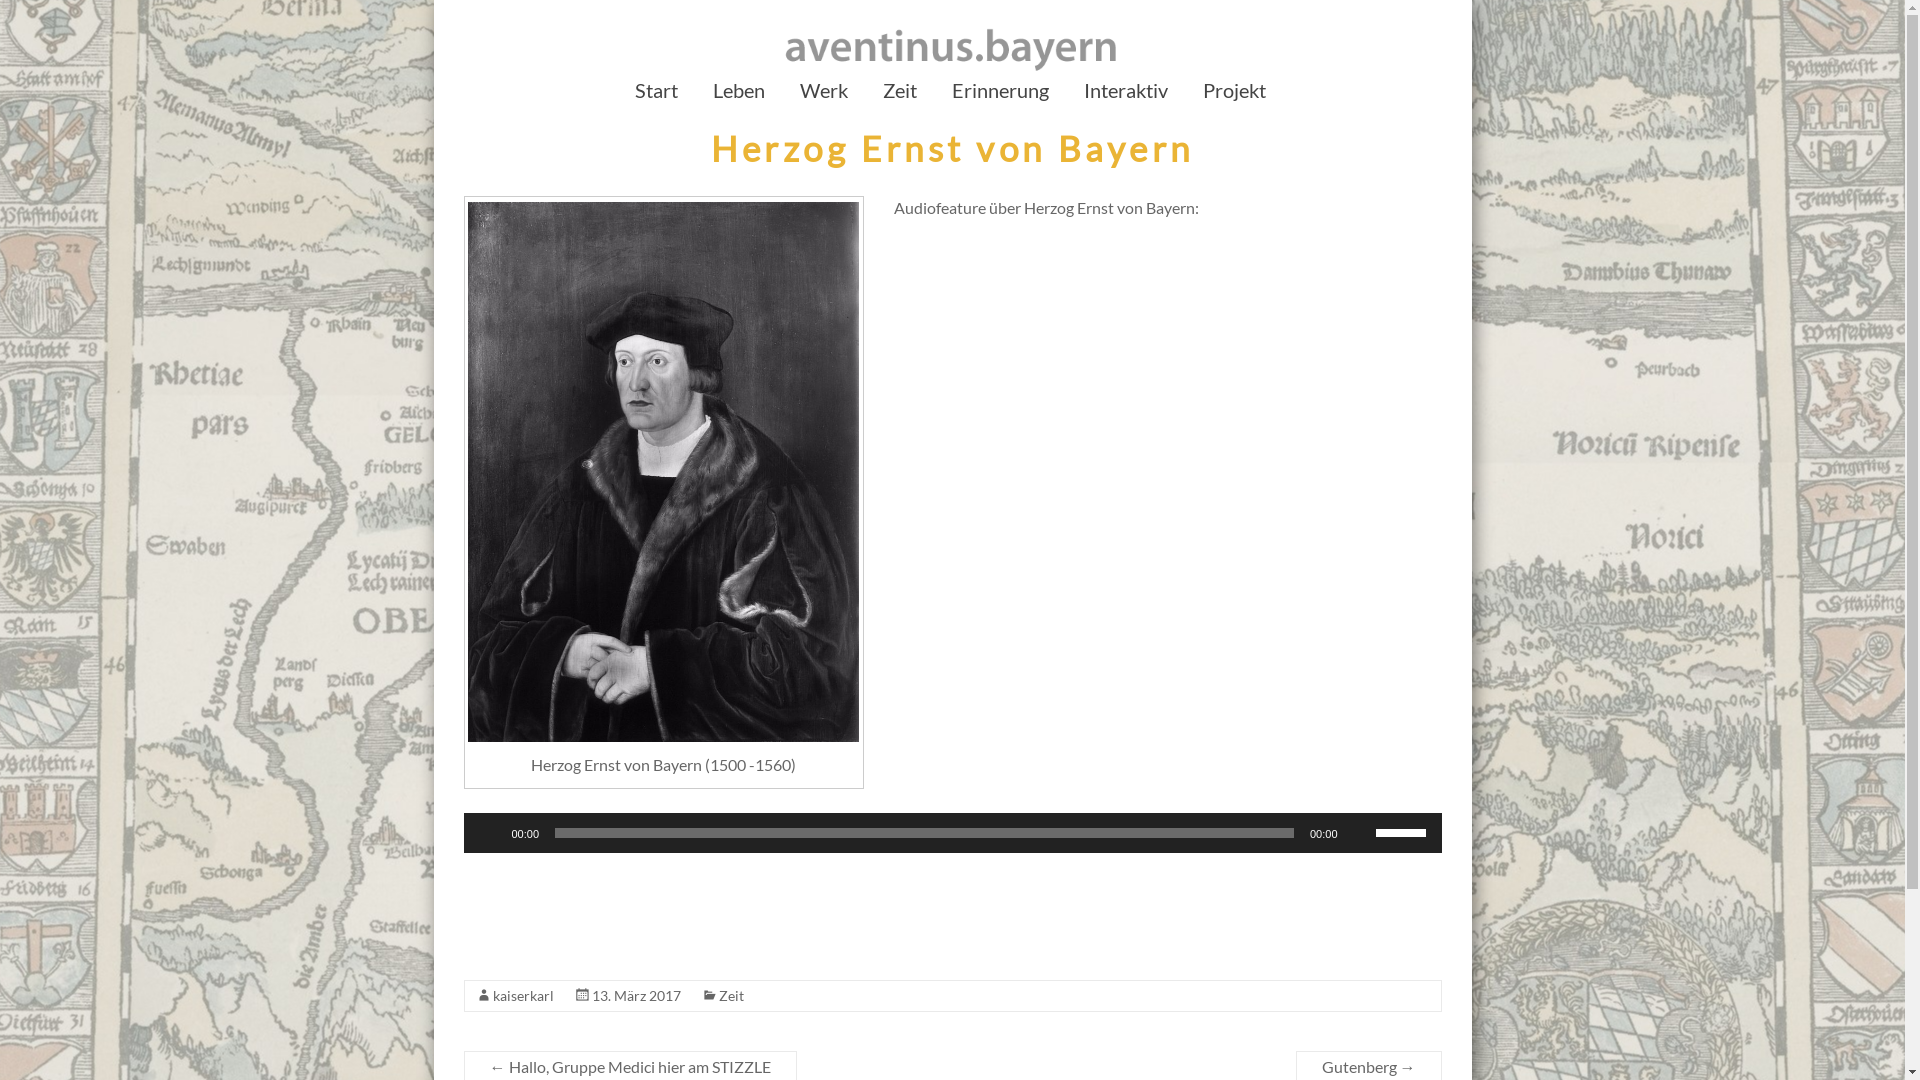 Image resolution: width=1920 pixels, height=1080 pixels. I want to click on Leben, so click(739, 95).